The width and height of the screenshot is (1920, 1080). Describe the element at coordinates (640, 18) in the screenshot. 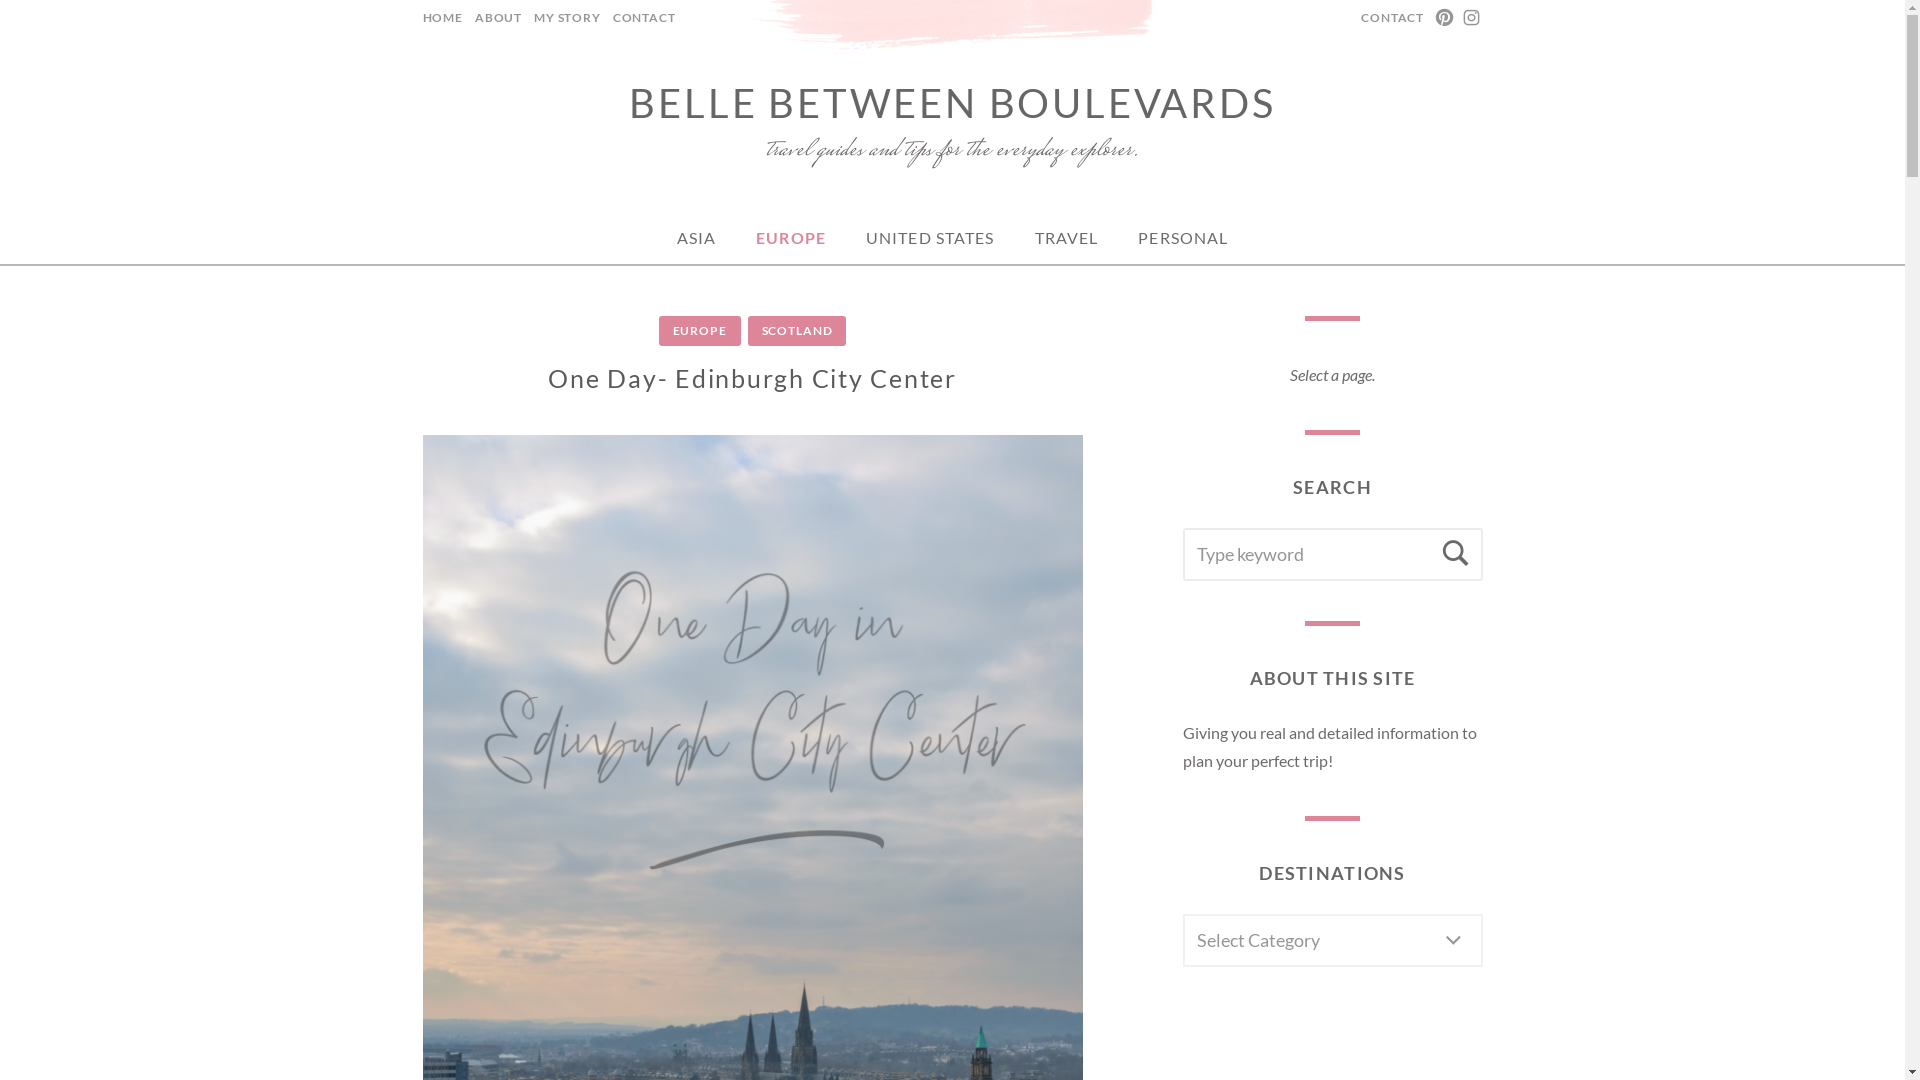

I see `CONTACT` at that location.